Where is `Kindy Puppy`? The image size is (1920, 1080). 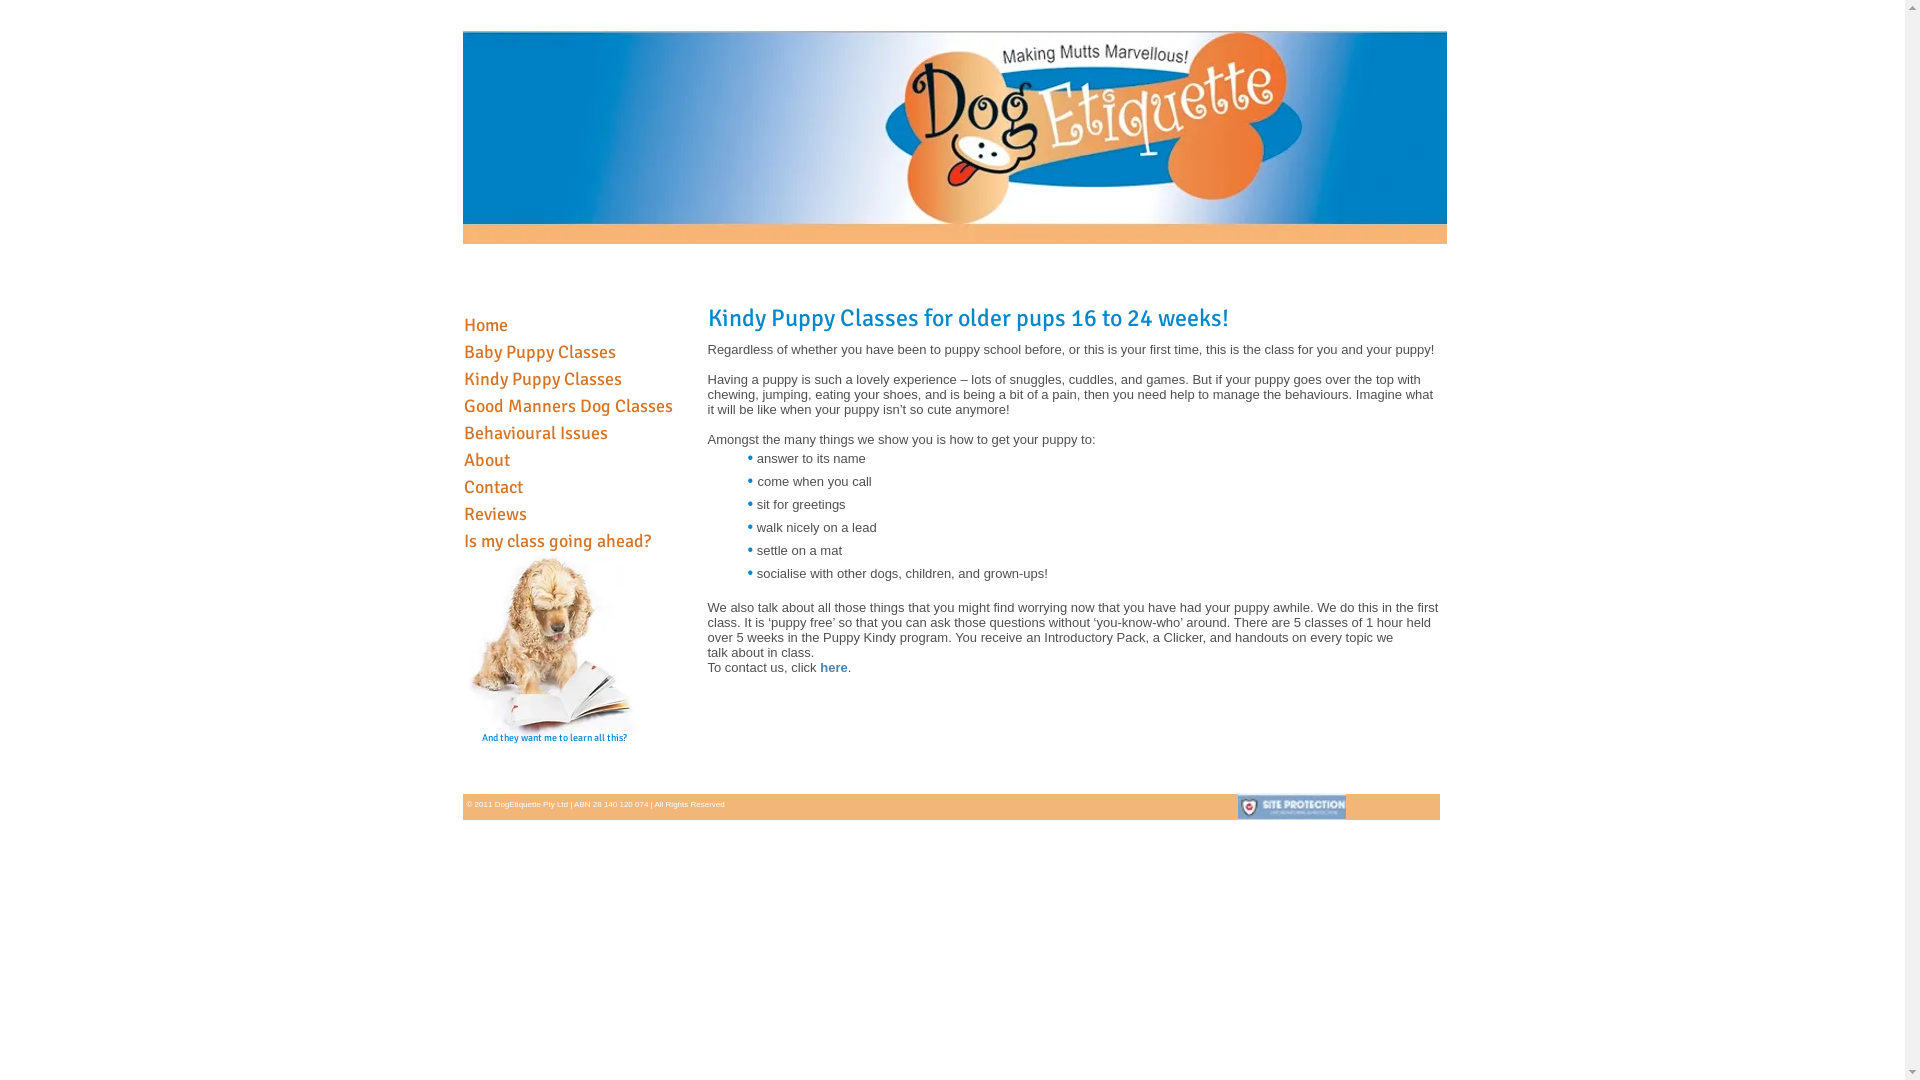 Kindy Puppy is located at coordinates (952, 228).